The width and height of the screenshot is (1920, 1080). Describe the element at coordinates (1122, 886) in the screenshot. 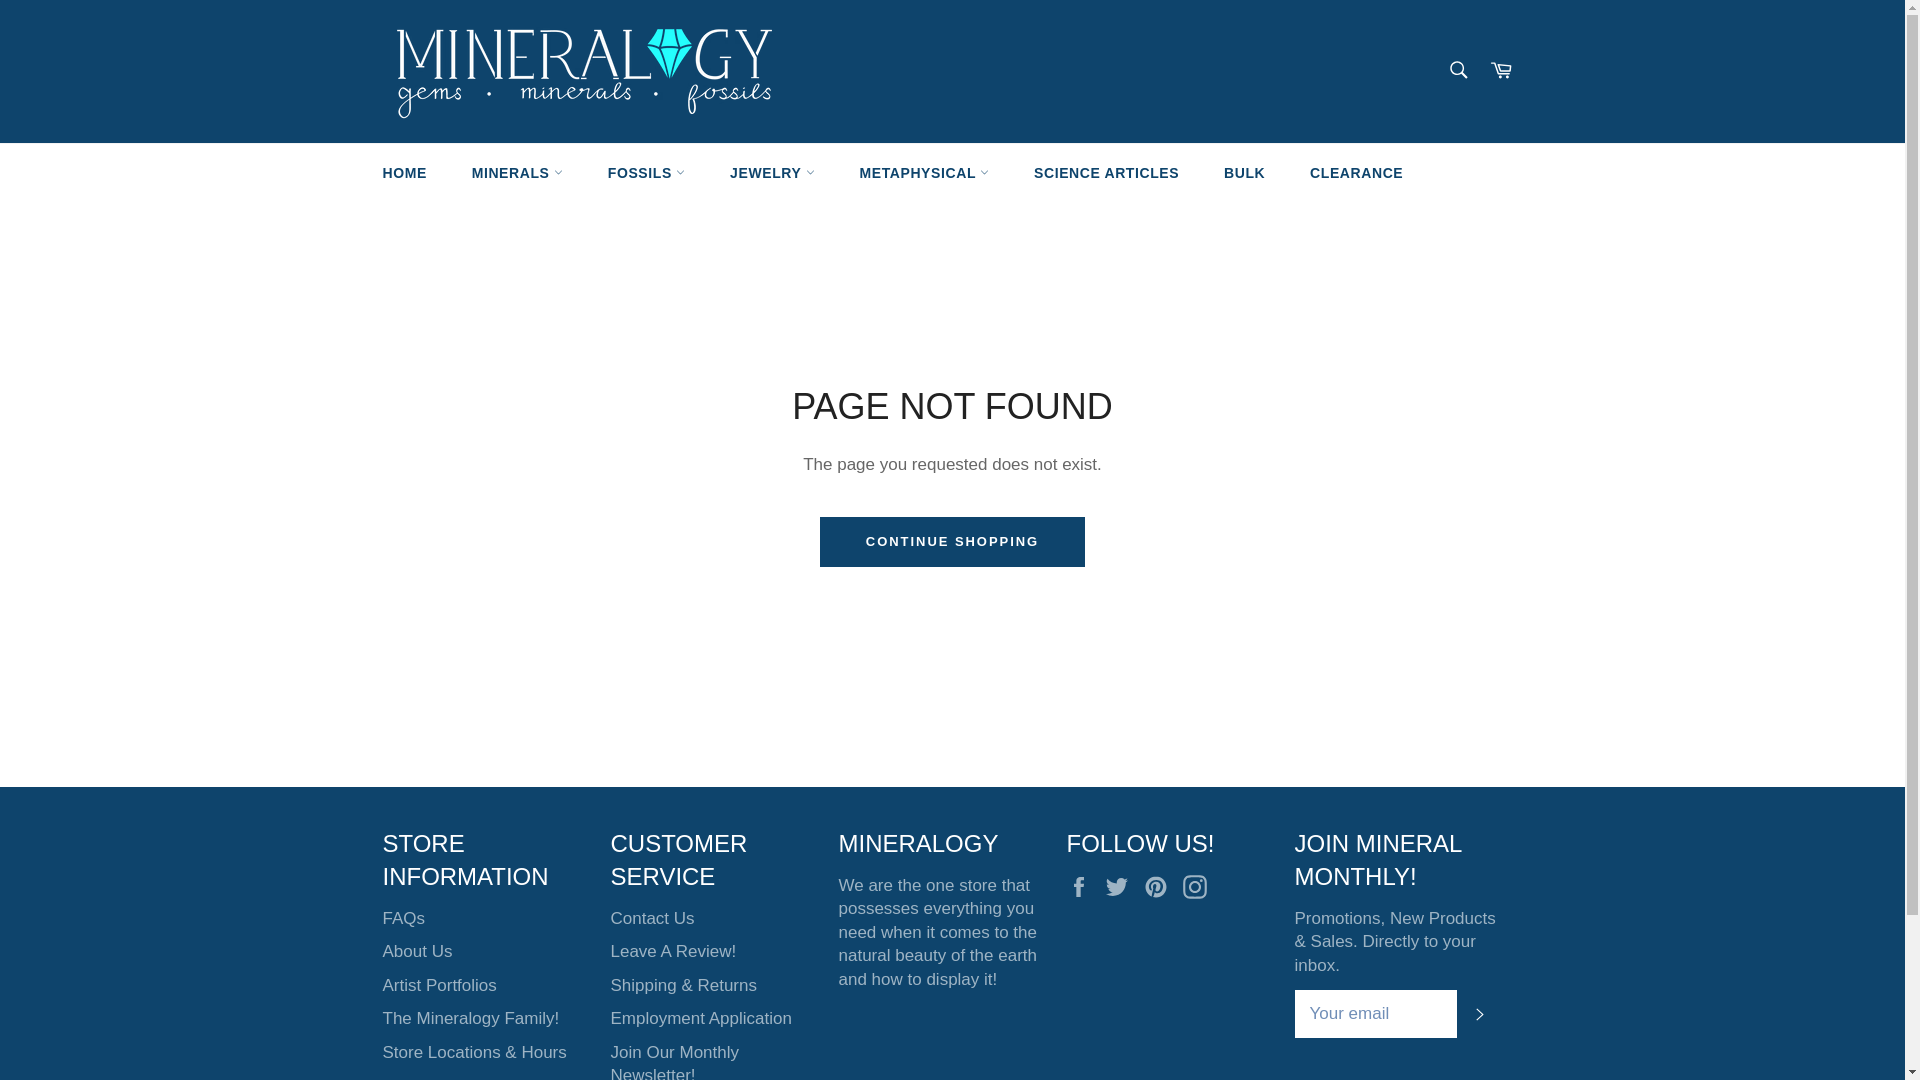

I see `Mineralogy on Twitter` at that location.